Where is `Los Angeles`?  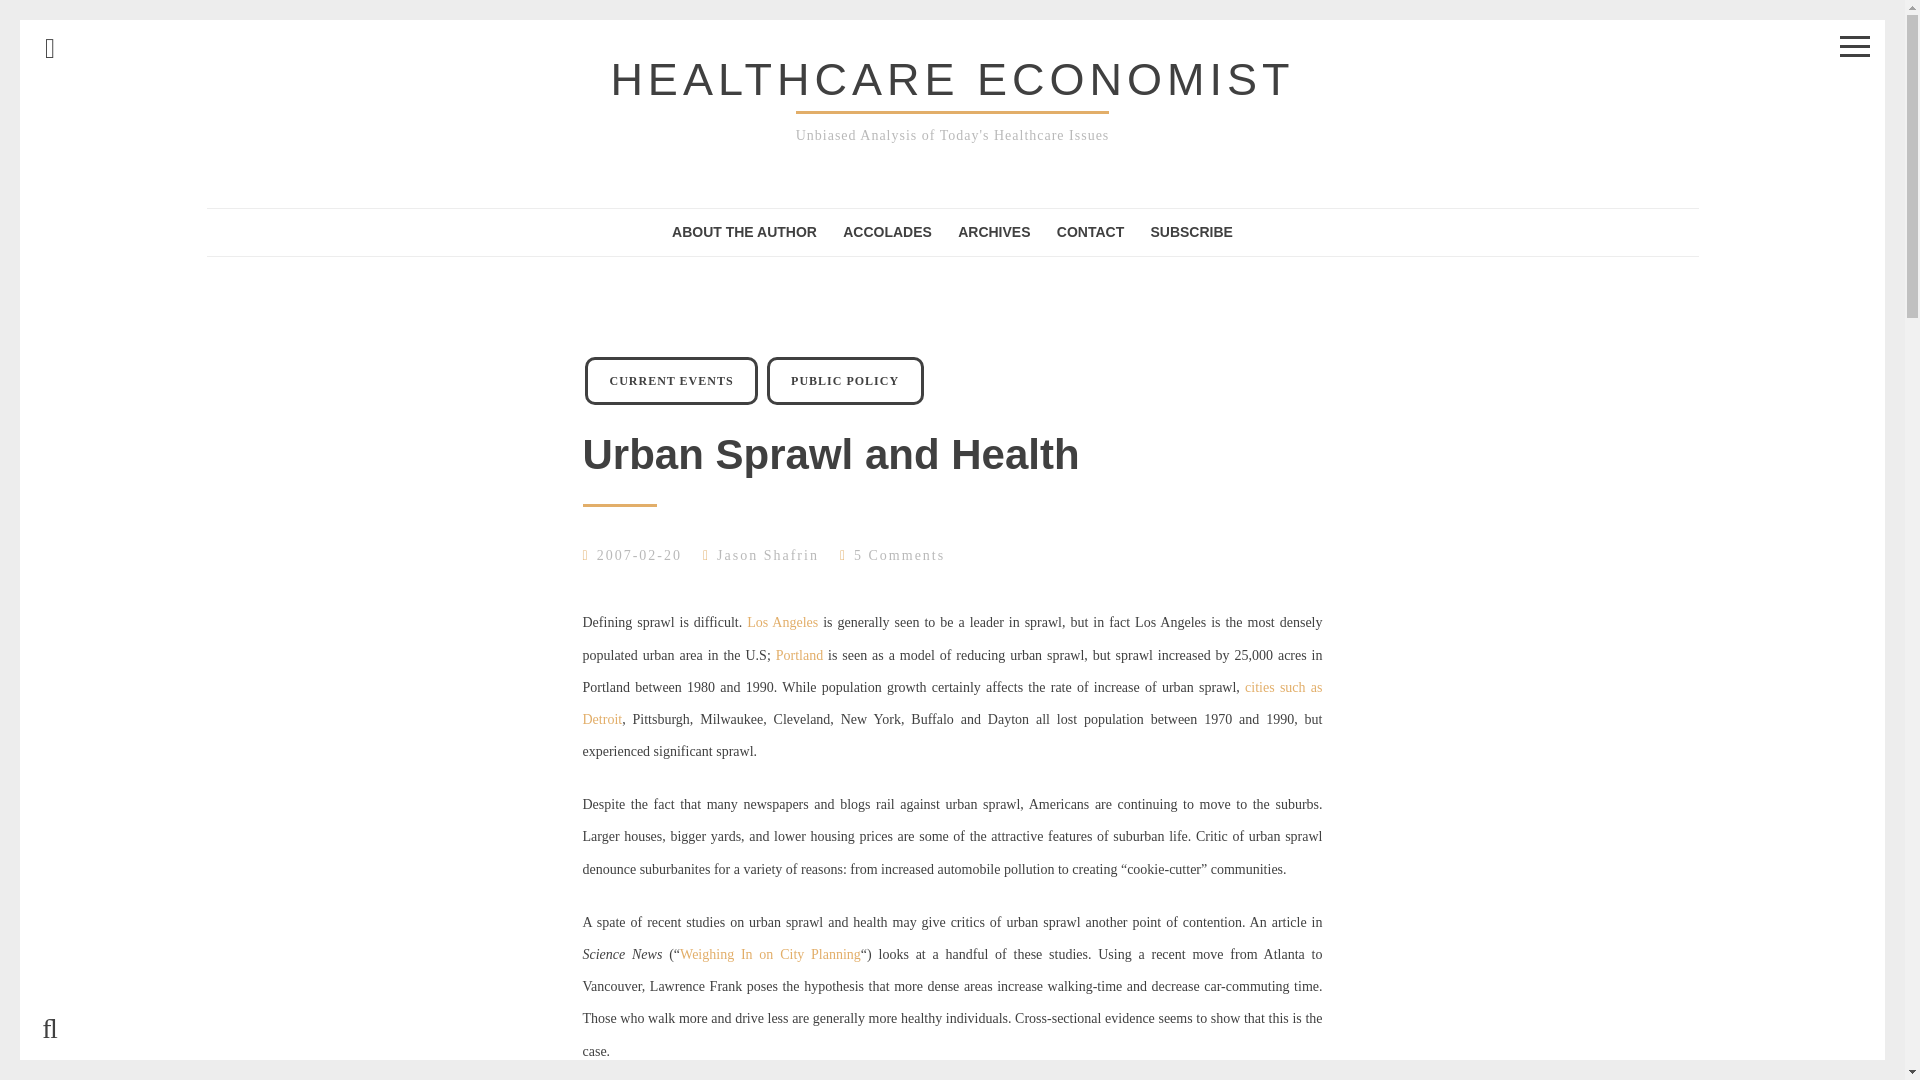
Los Angeles is located at coordinates (782, 622).